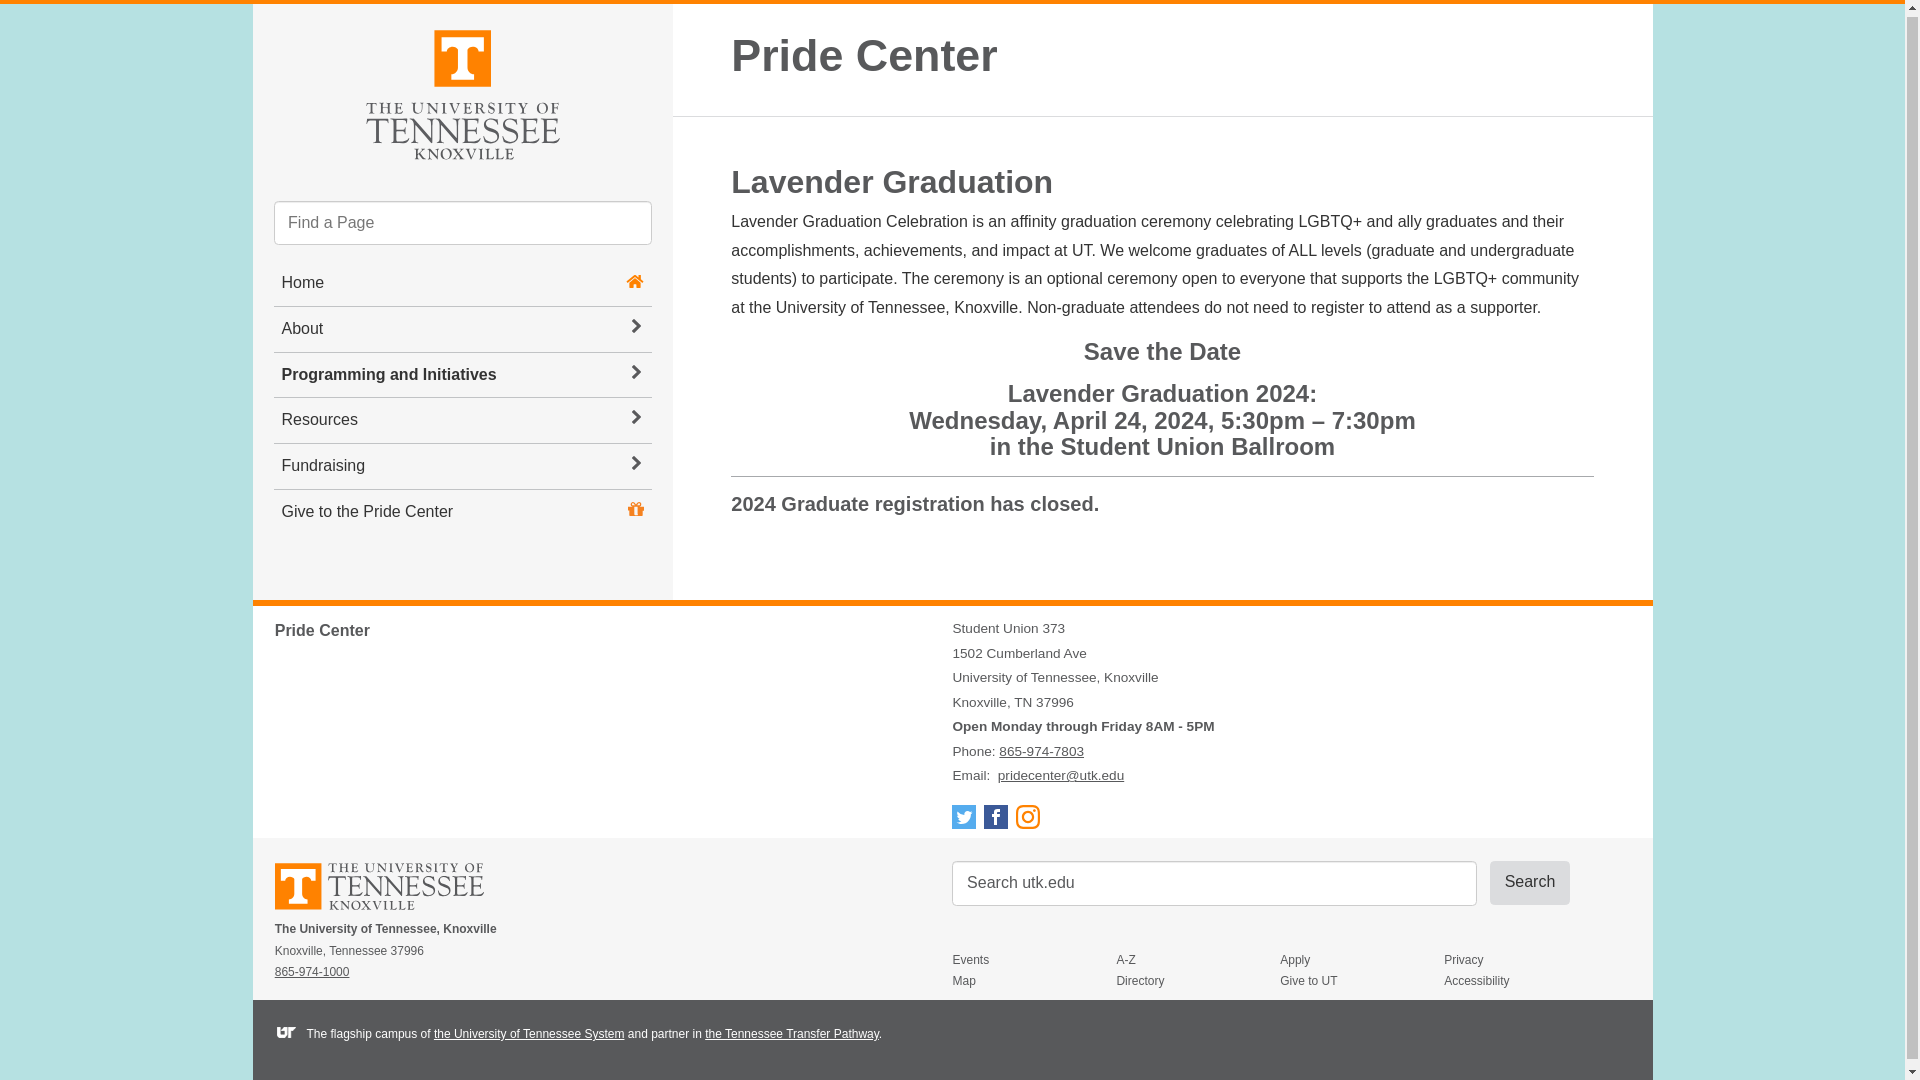 Image resolution: width=1920 pixels, height=1080 pixels. I want to click on Home, so click(303, 282).